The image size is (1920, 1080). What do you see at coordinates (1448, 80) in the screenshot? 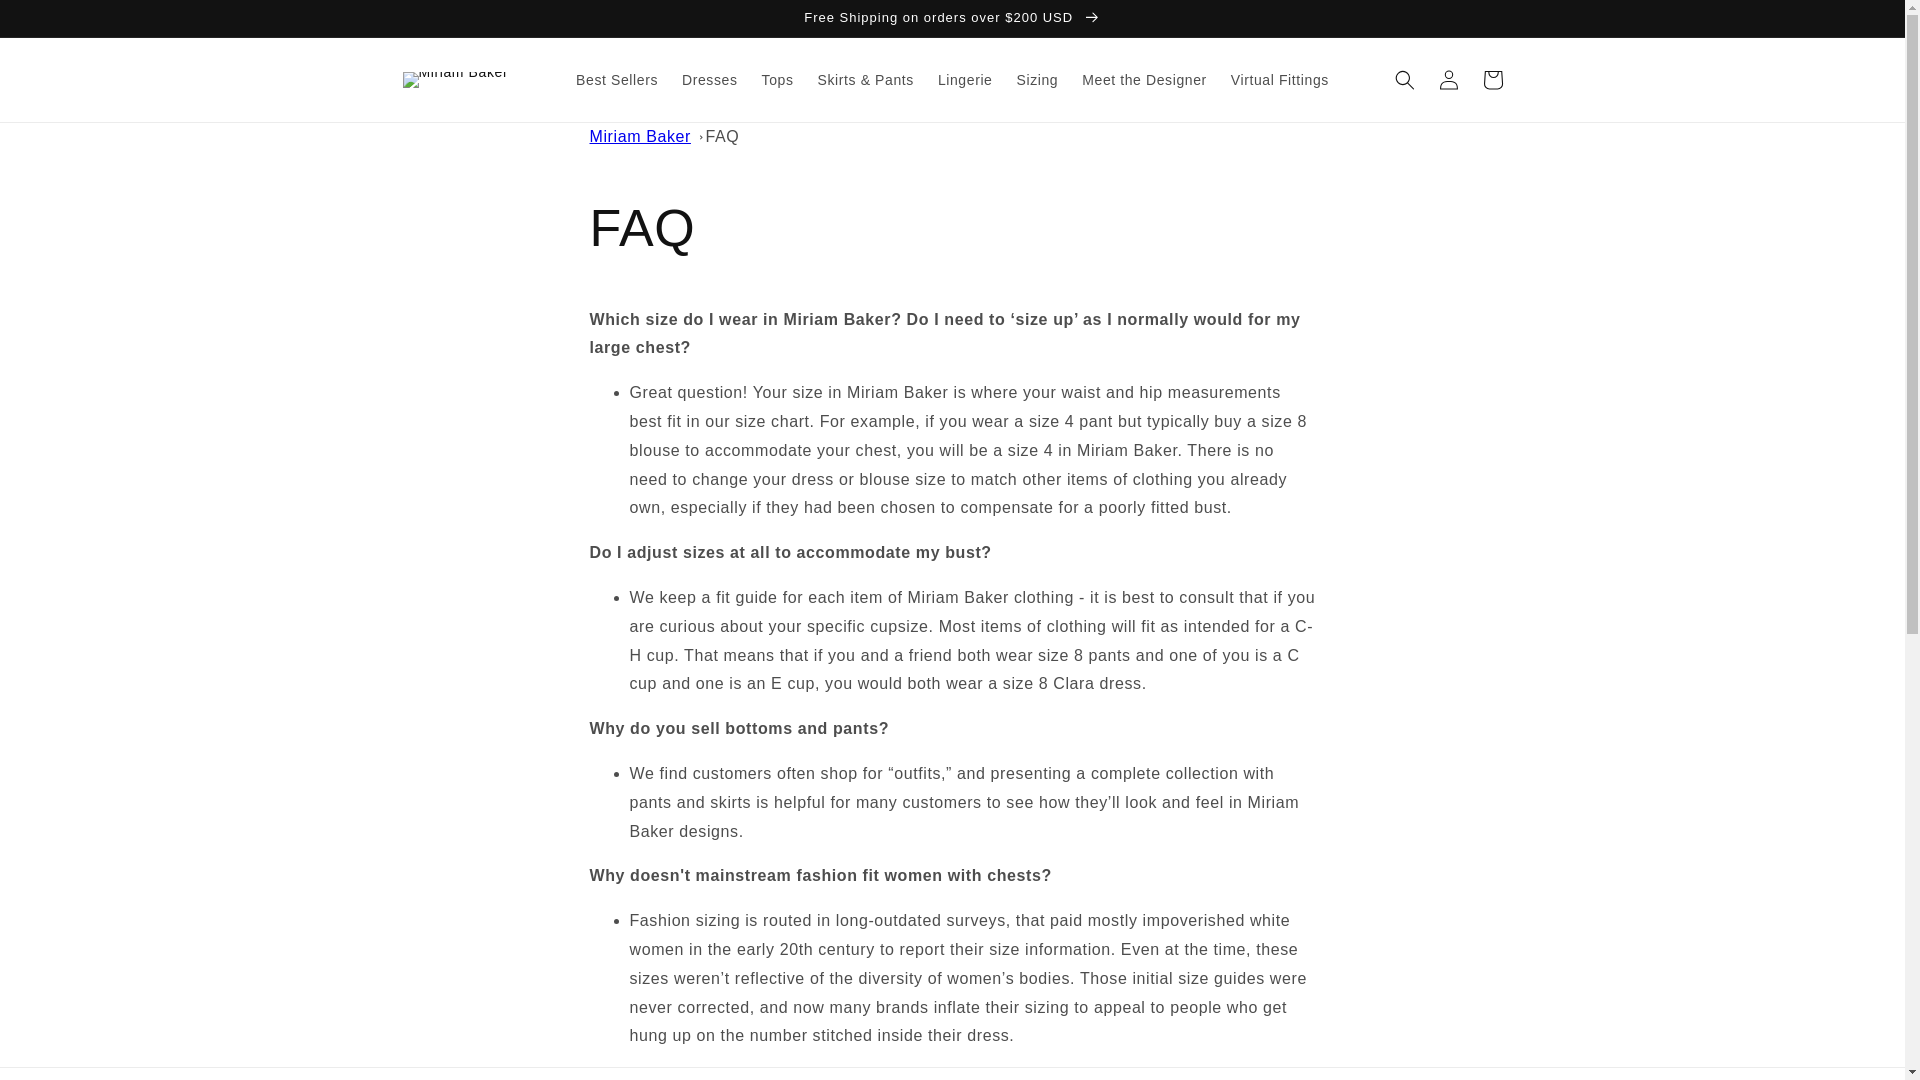
I see `Log in` at bounding box center [1448, 80].